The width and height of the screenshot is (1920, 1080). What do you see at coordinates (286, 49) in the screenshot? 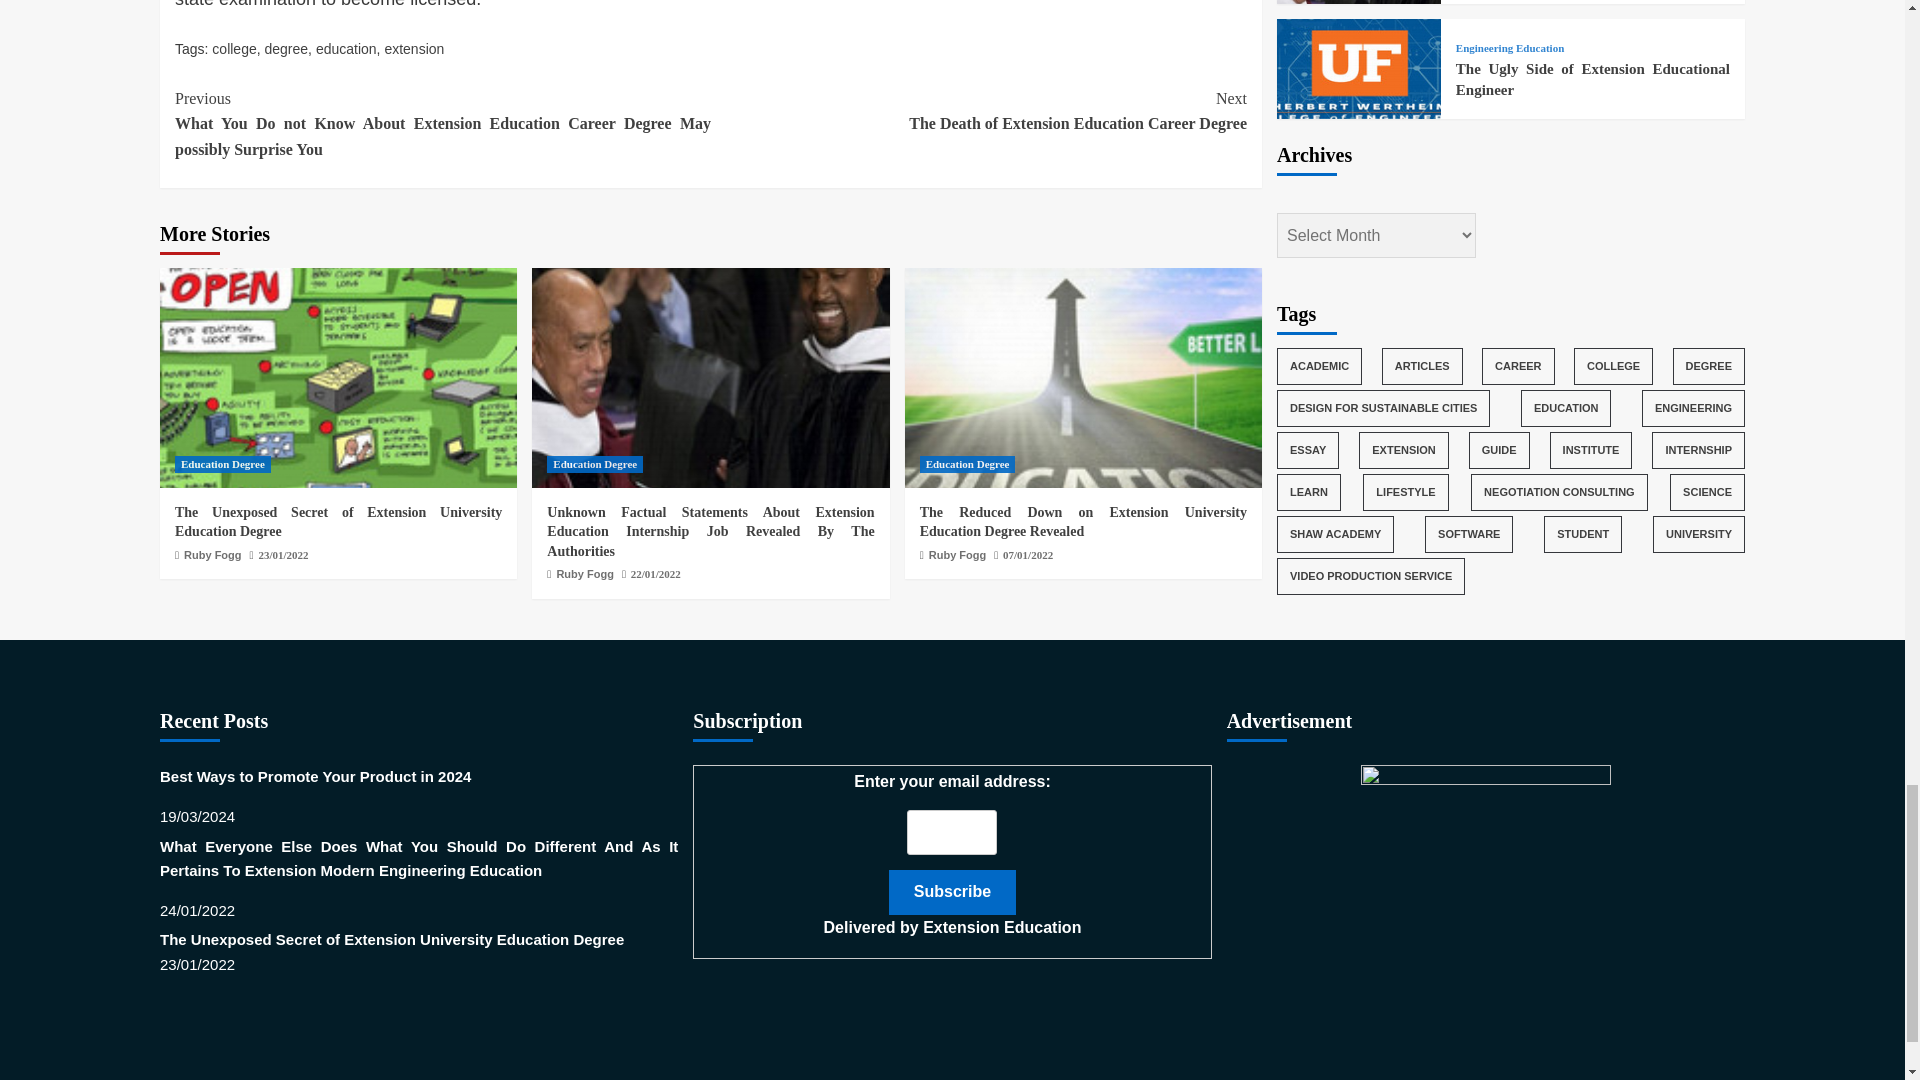
I see `Education Degree` at bounding box center [286, 49].